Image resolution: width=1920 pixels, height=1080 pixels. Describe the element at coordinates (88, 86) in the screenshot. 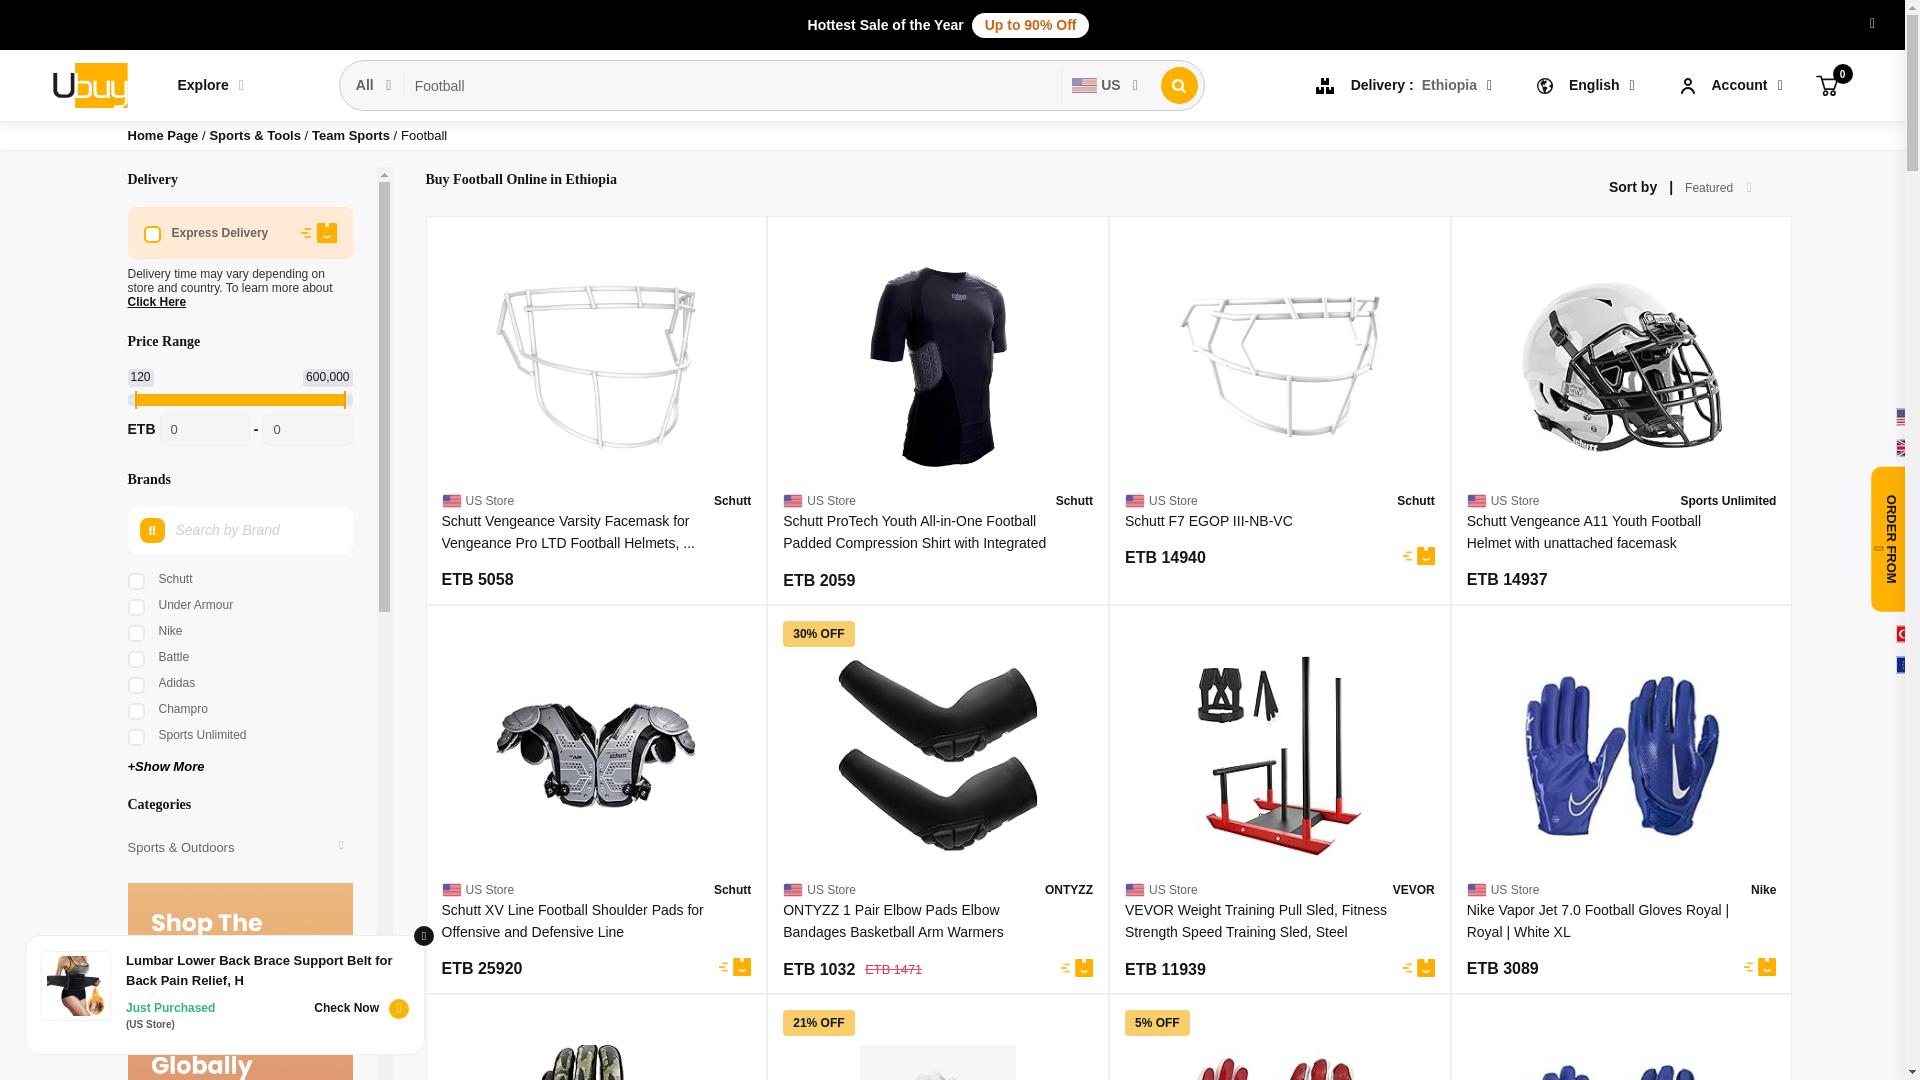

I see `Ubuy` at that location.